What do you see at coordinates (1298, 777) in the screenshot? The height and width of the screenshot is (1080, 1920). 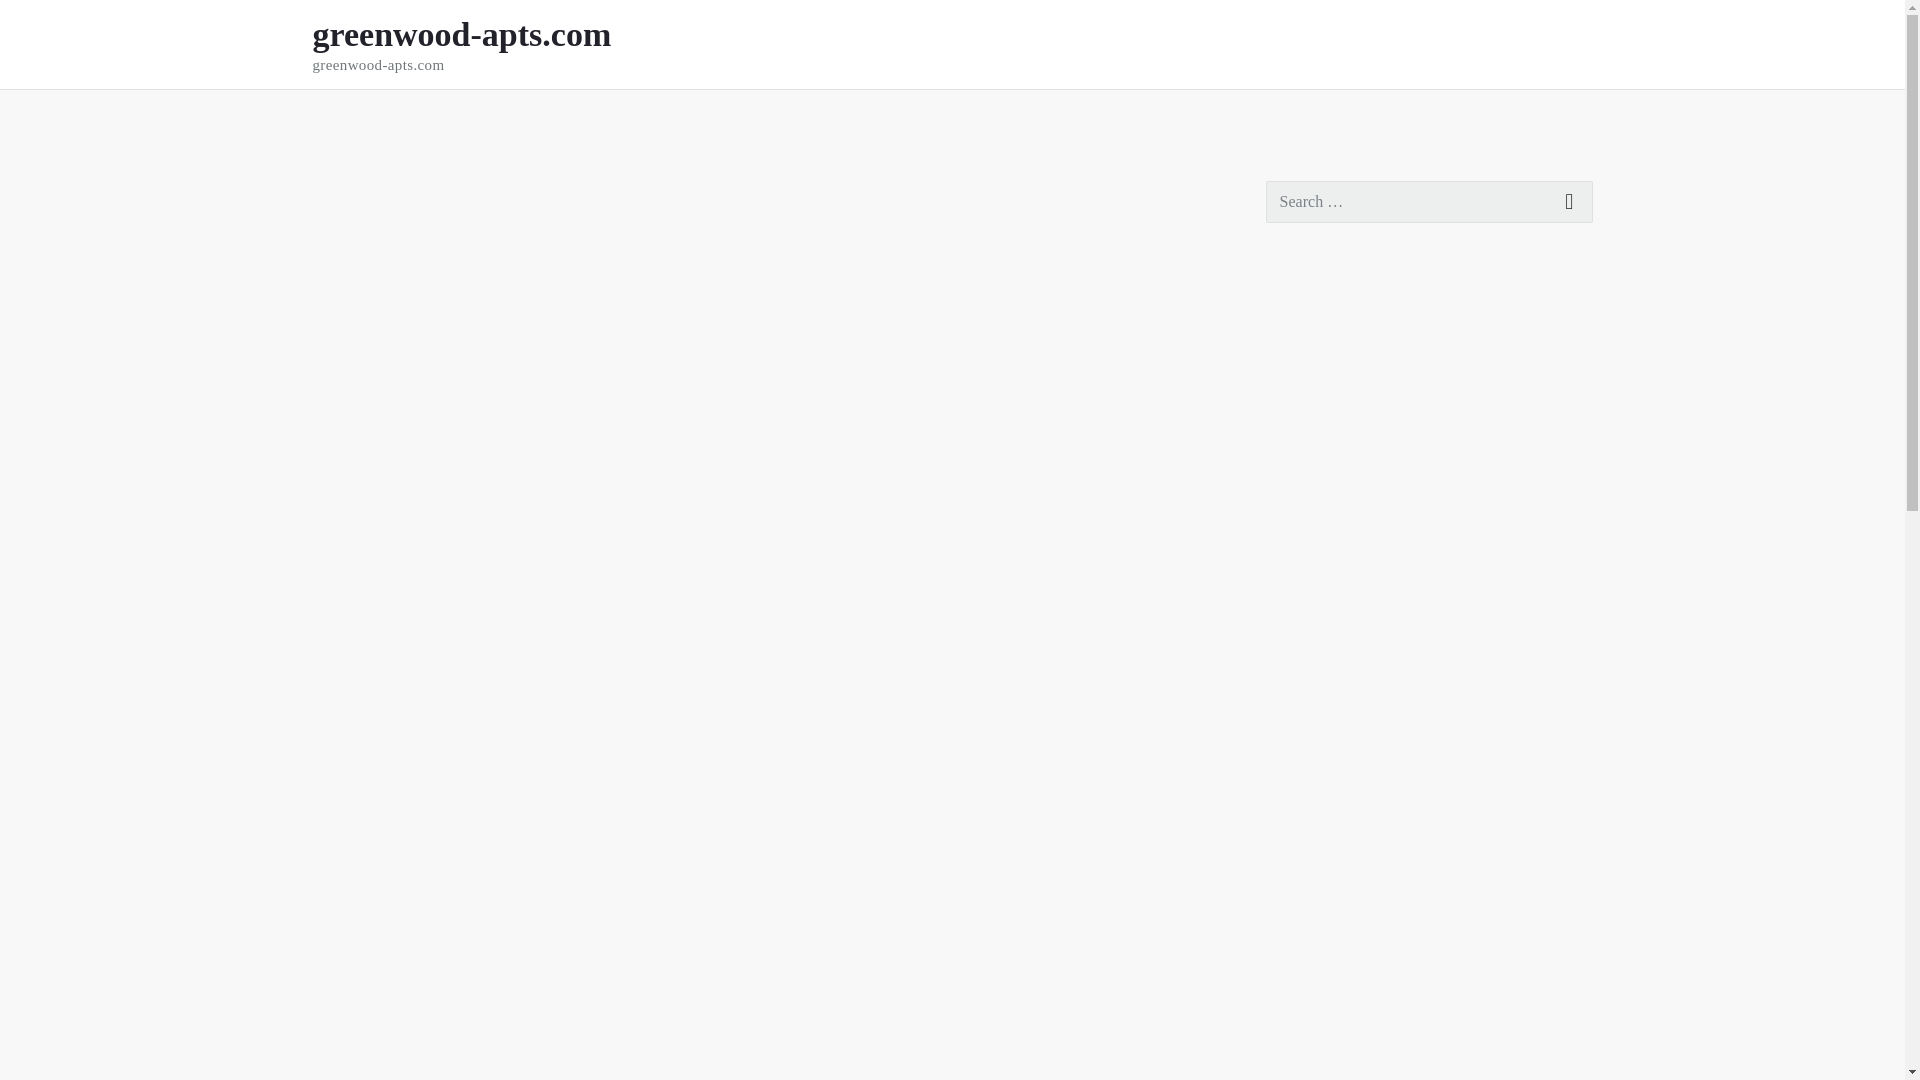 I see `July 2024` at bounding box center [1298, 777].